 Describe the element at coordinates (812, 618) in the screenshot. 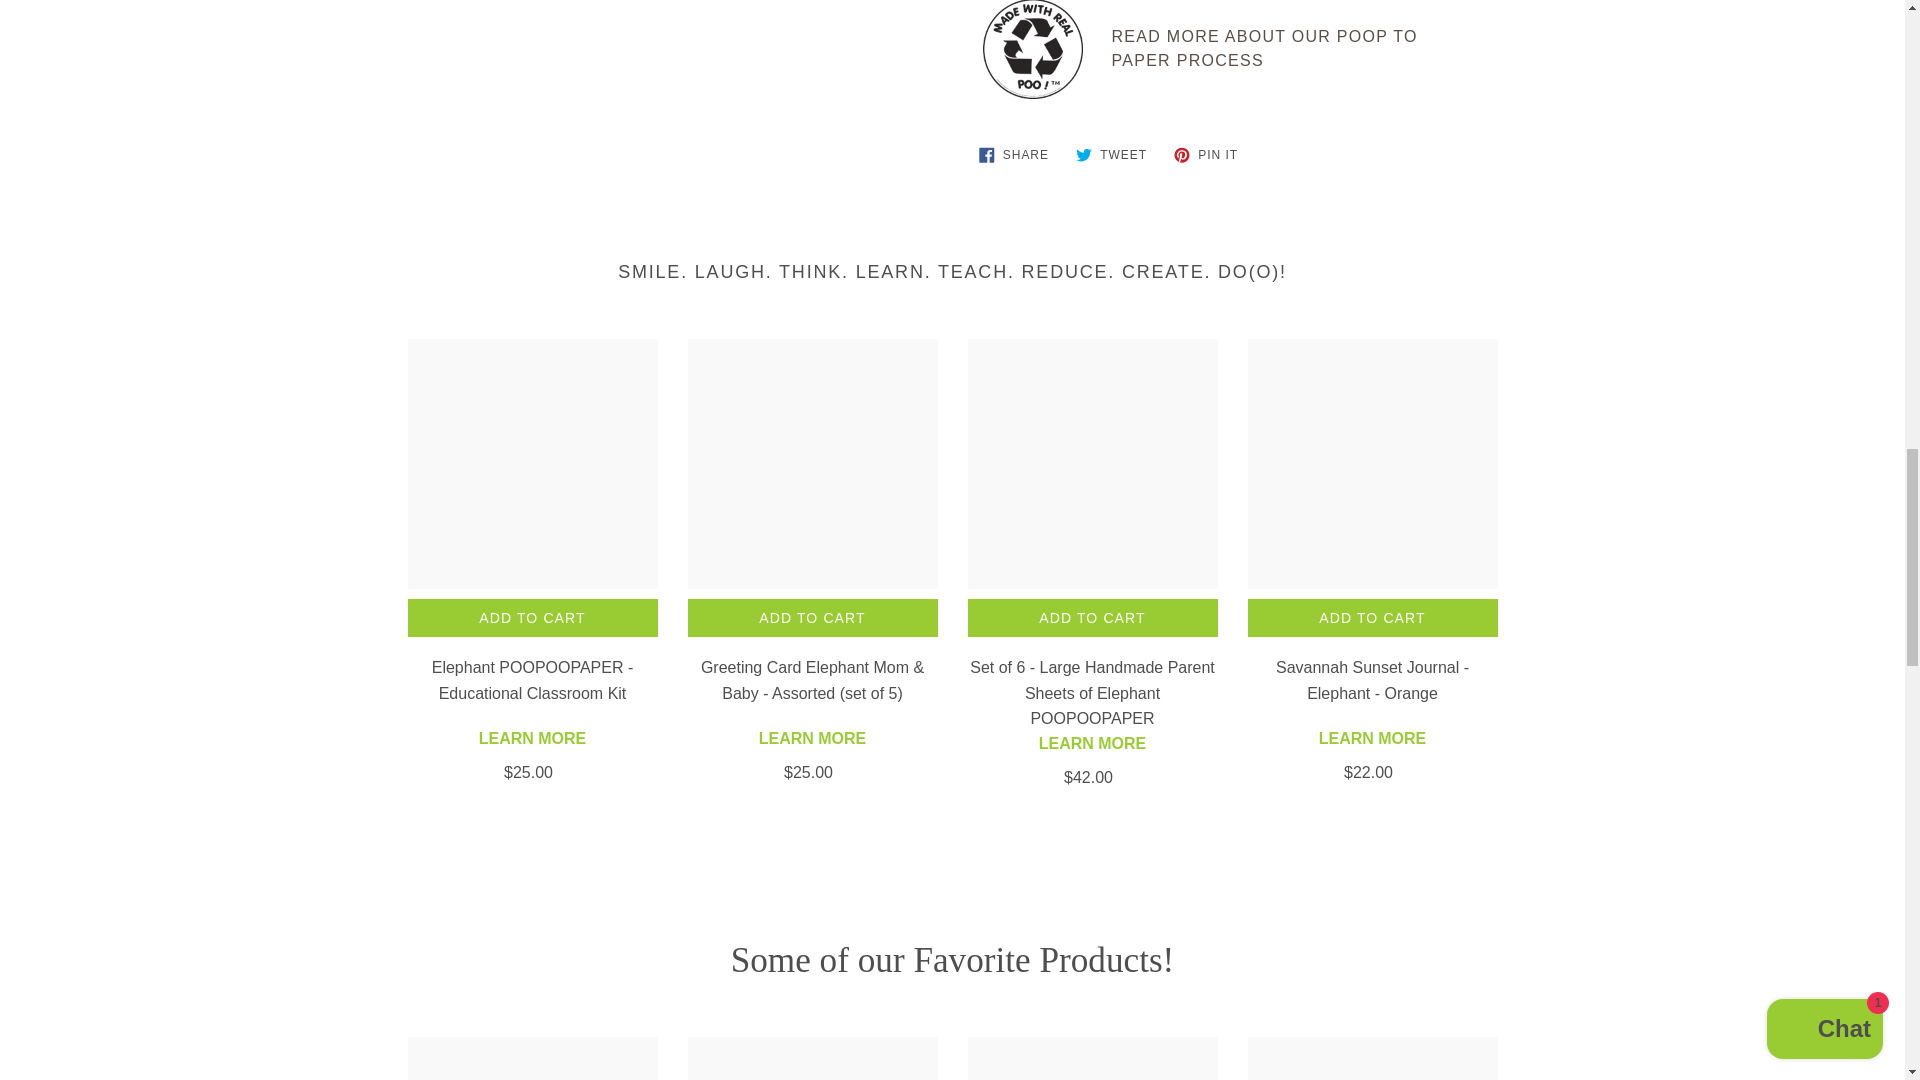

I see `Add to Cart` at that location.